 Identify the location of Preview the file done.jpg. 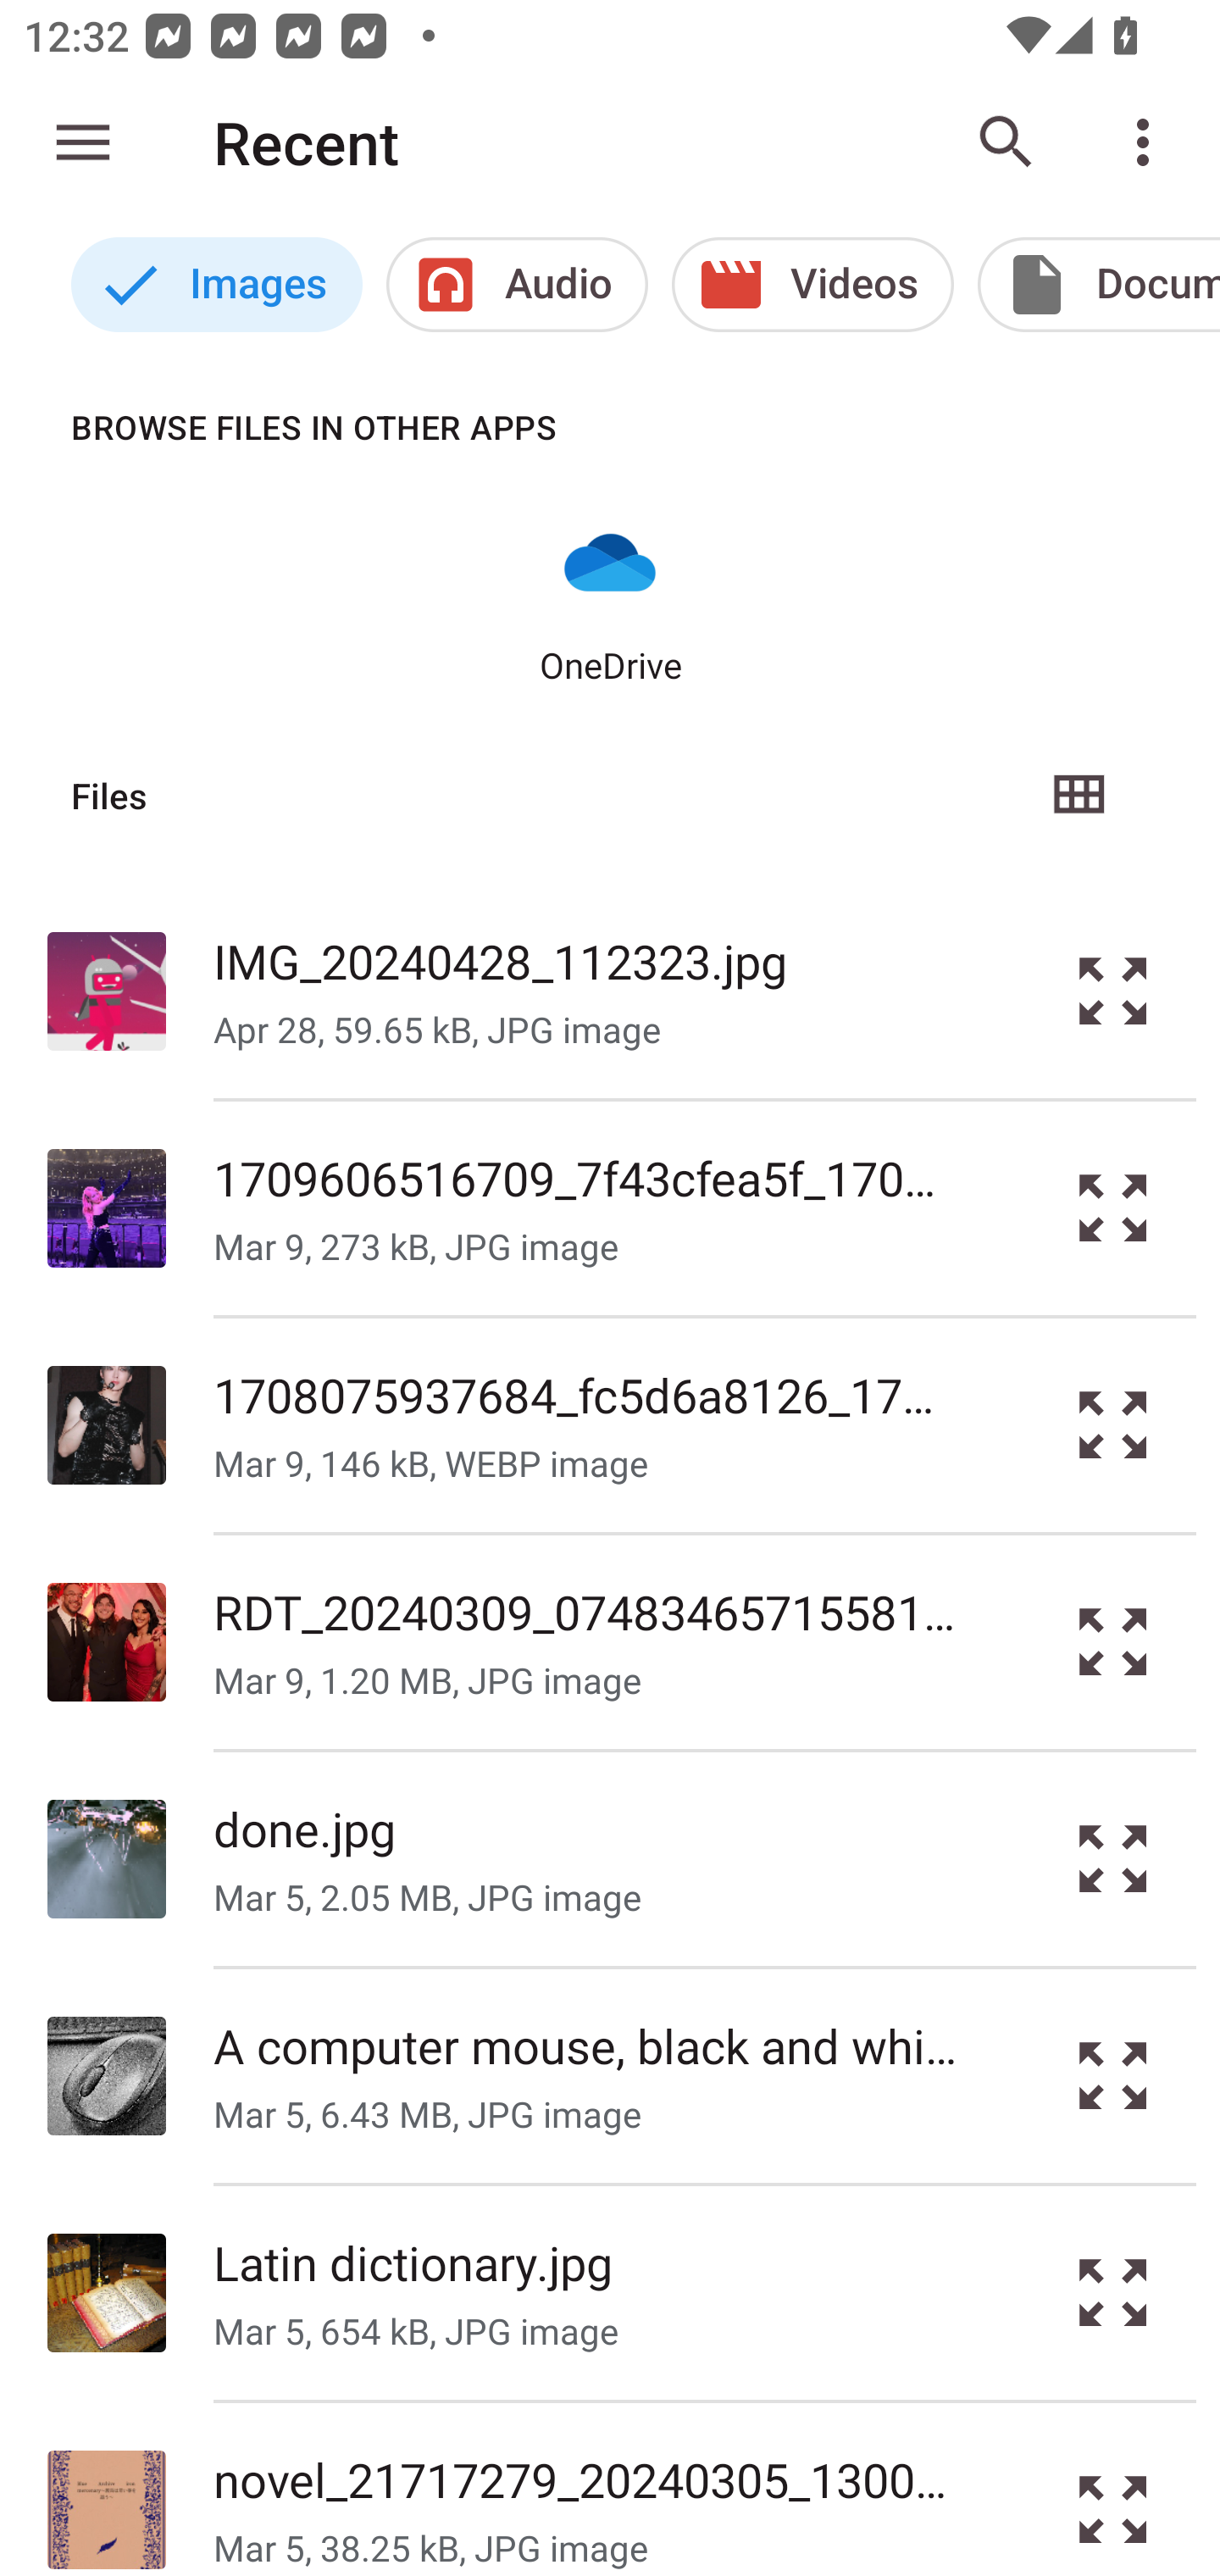
(1113, 1858).